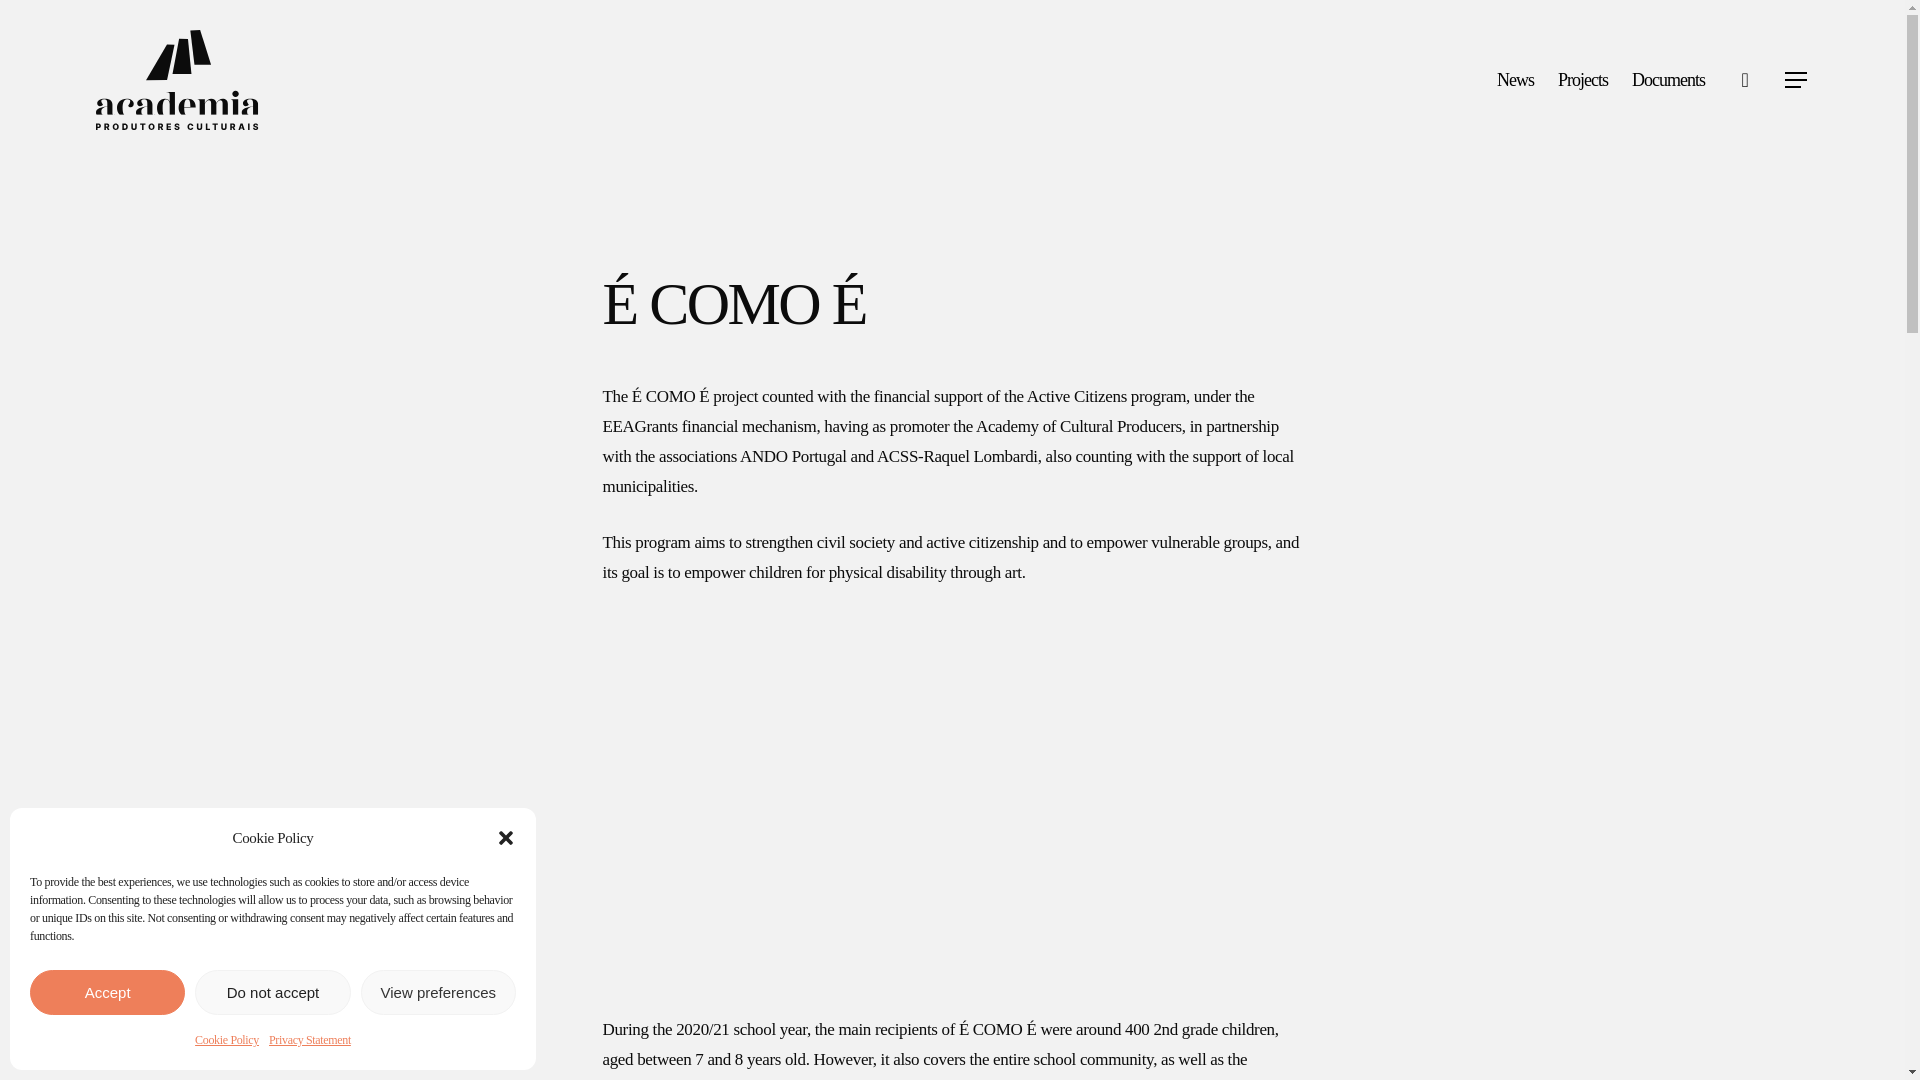 The height and width of the screenshot is (1080, 1920). What do you see at coordinates (310, 1040) in the screenshot?
I see `Privacy Statement` at bounding box center [310, 1040].